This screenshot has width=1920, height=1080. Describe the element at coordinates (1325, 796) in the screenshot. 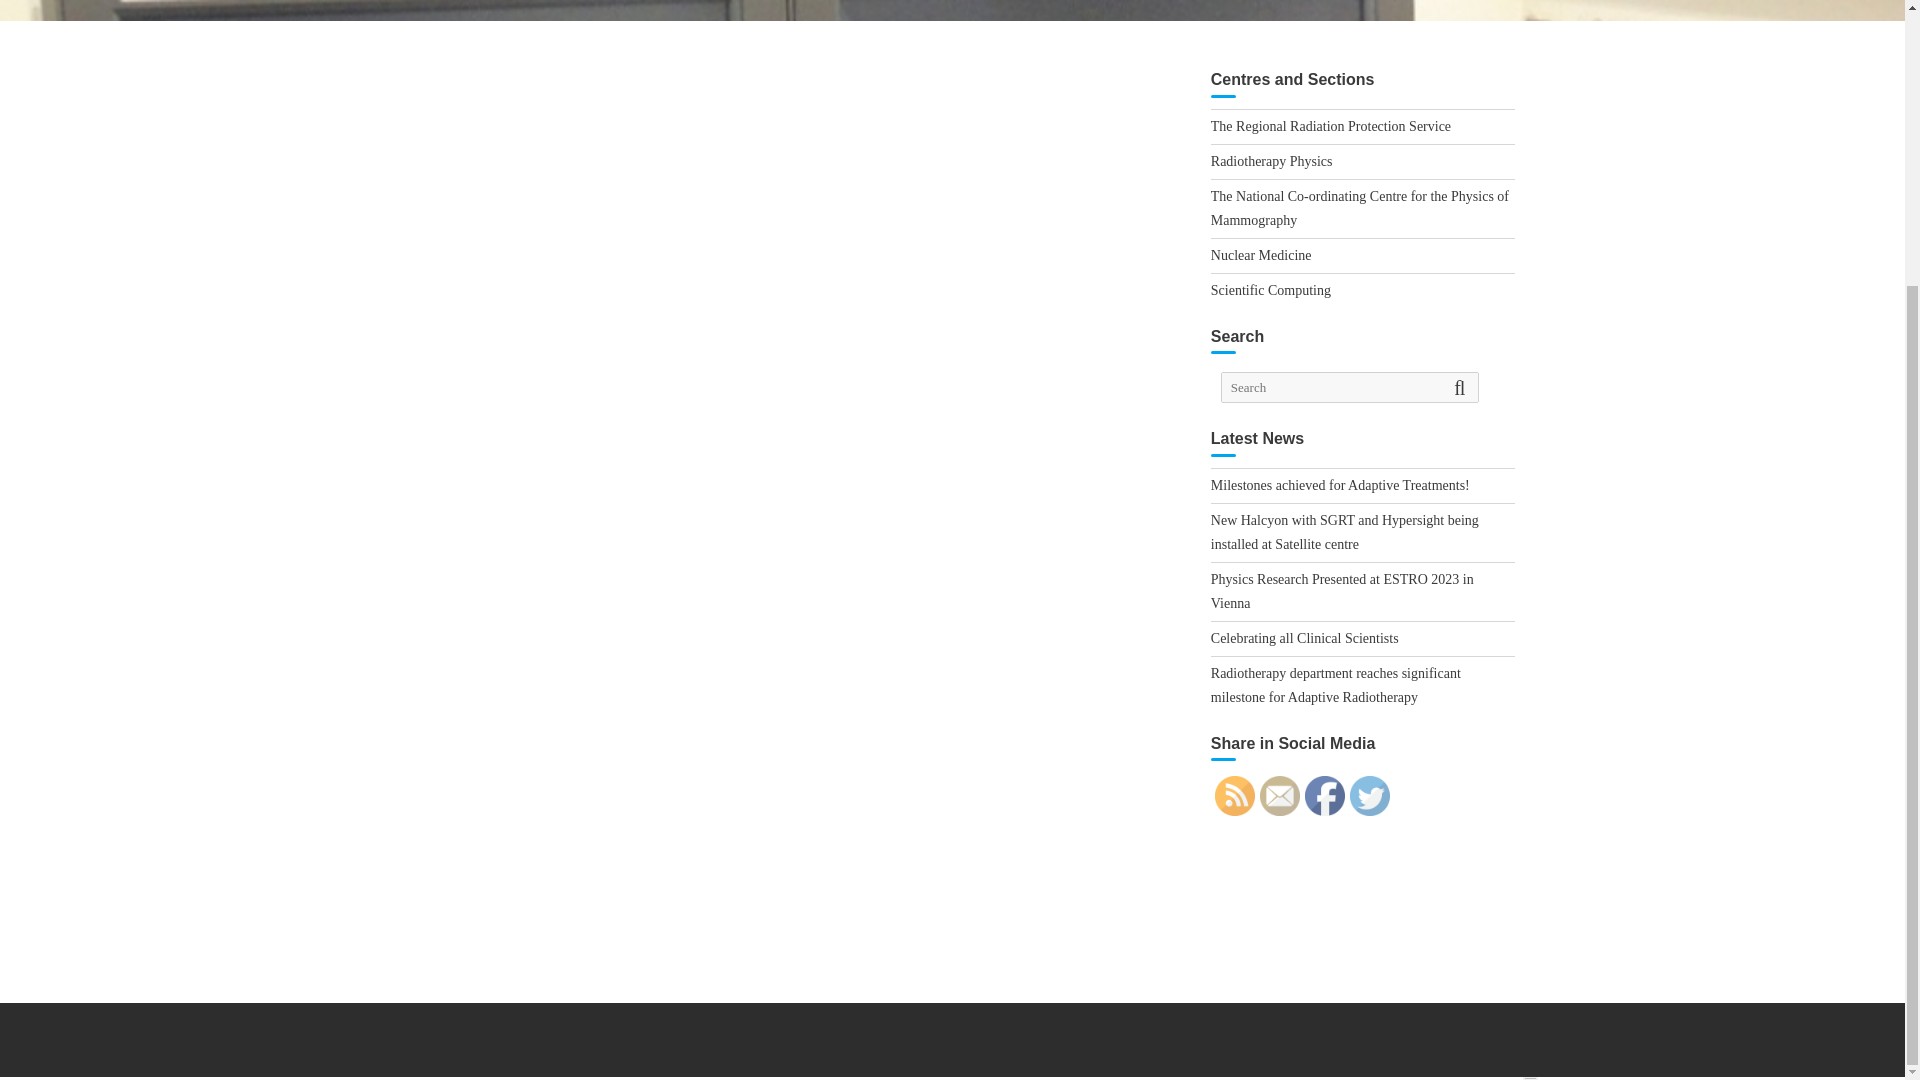

I see `Facebook` at that location.